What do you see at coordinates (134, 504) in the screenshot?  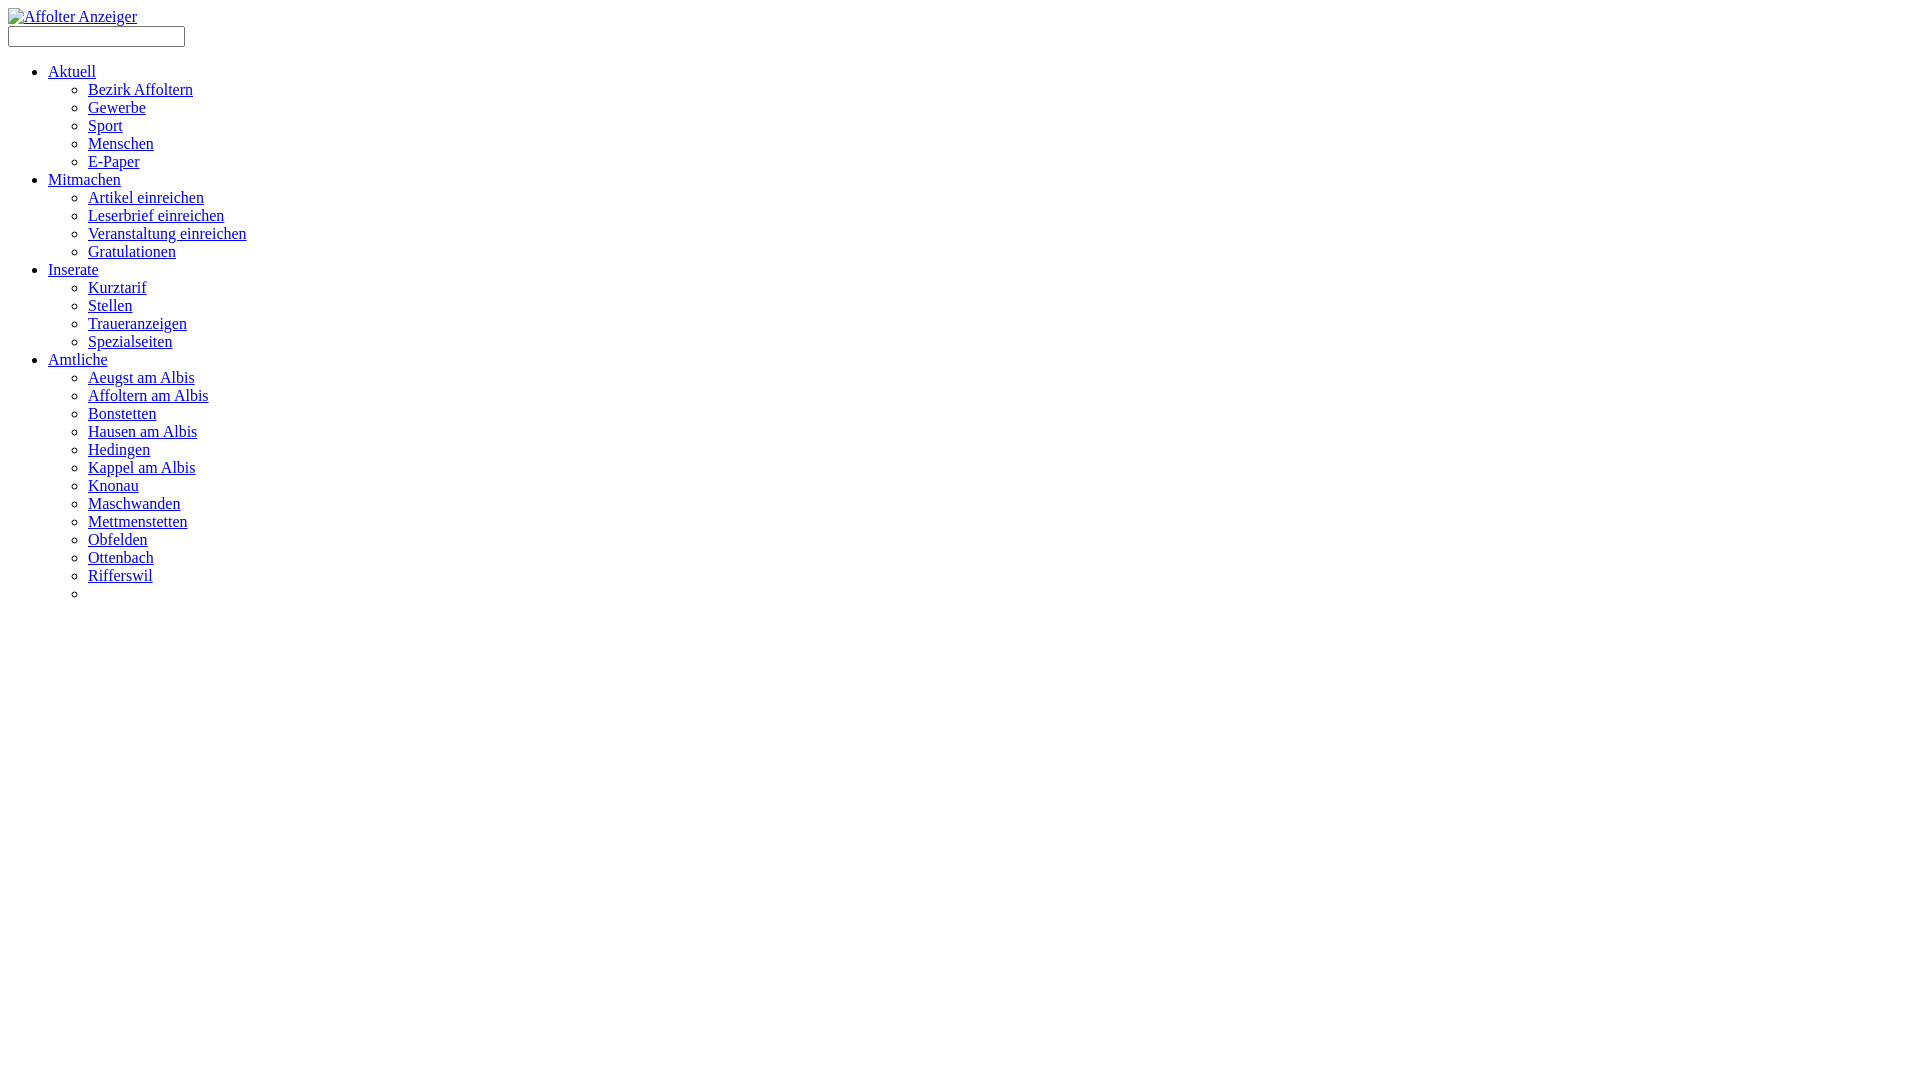 I see `Maschwanden` at bounding box center [134, 504].